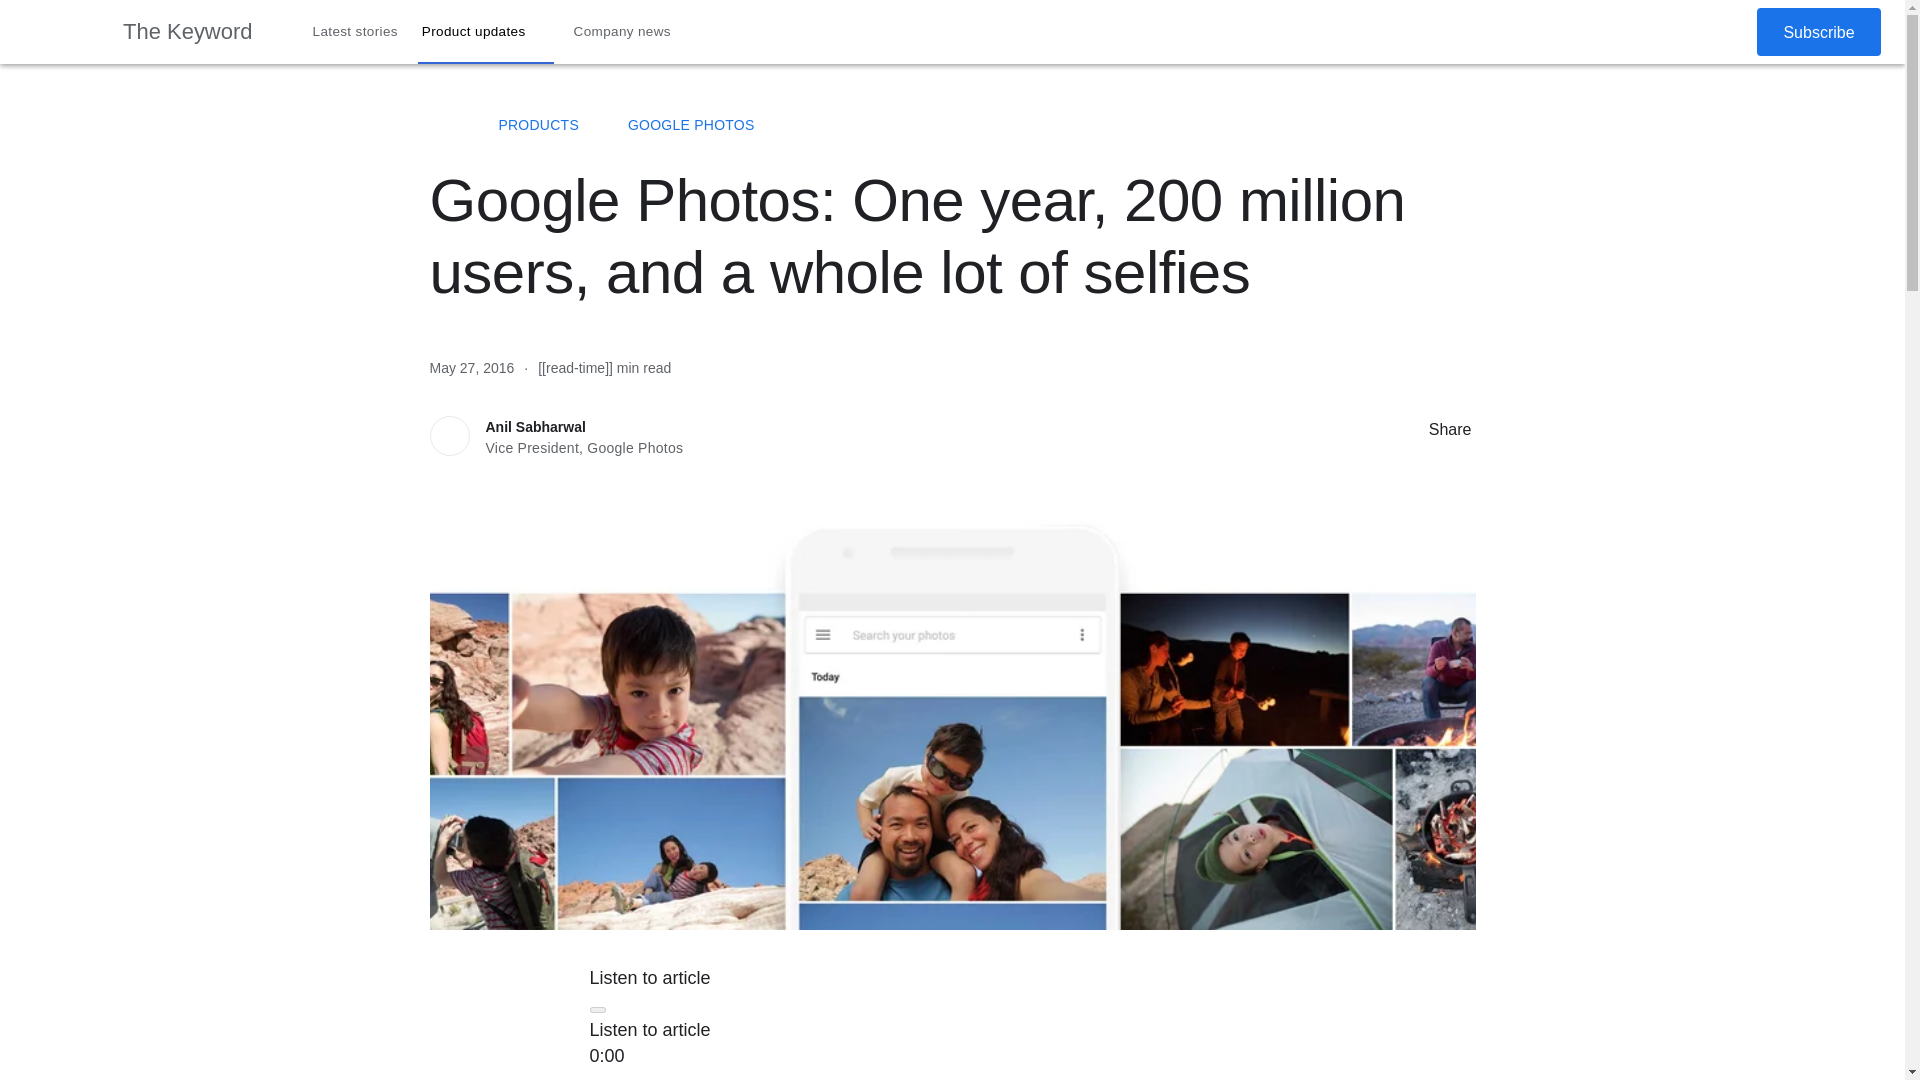 The height and width of the screenshot is (1080, 1920). What do you see at coordinates (440, 124) in the screenshot?
I see `The Keyword` at bounding box center [440, 124].